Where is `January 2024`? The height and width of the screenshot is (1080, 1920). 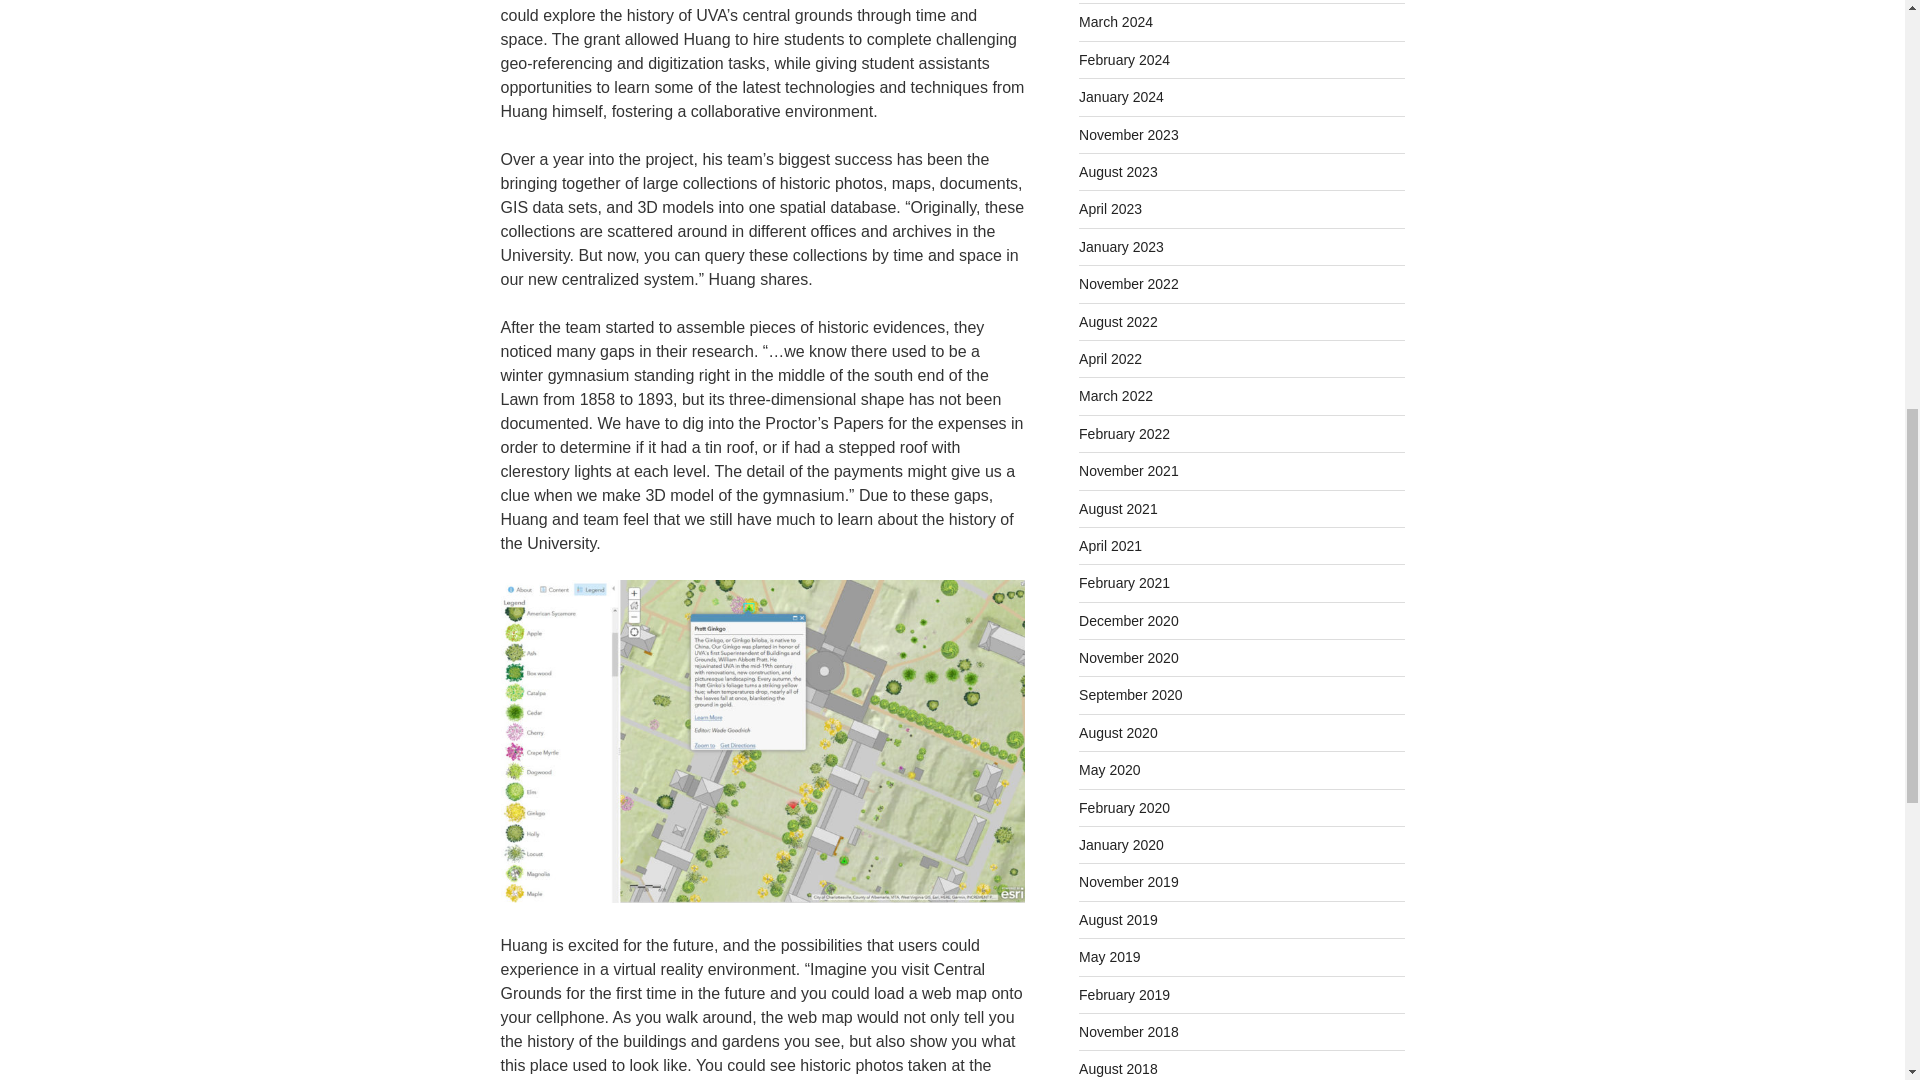
January 2024 is located at coordinates (1121, 96).